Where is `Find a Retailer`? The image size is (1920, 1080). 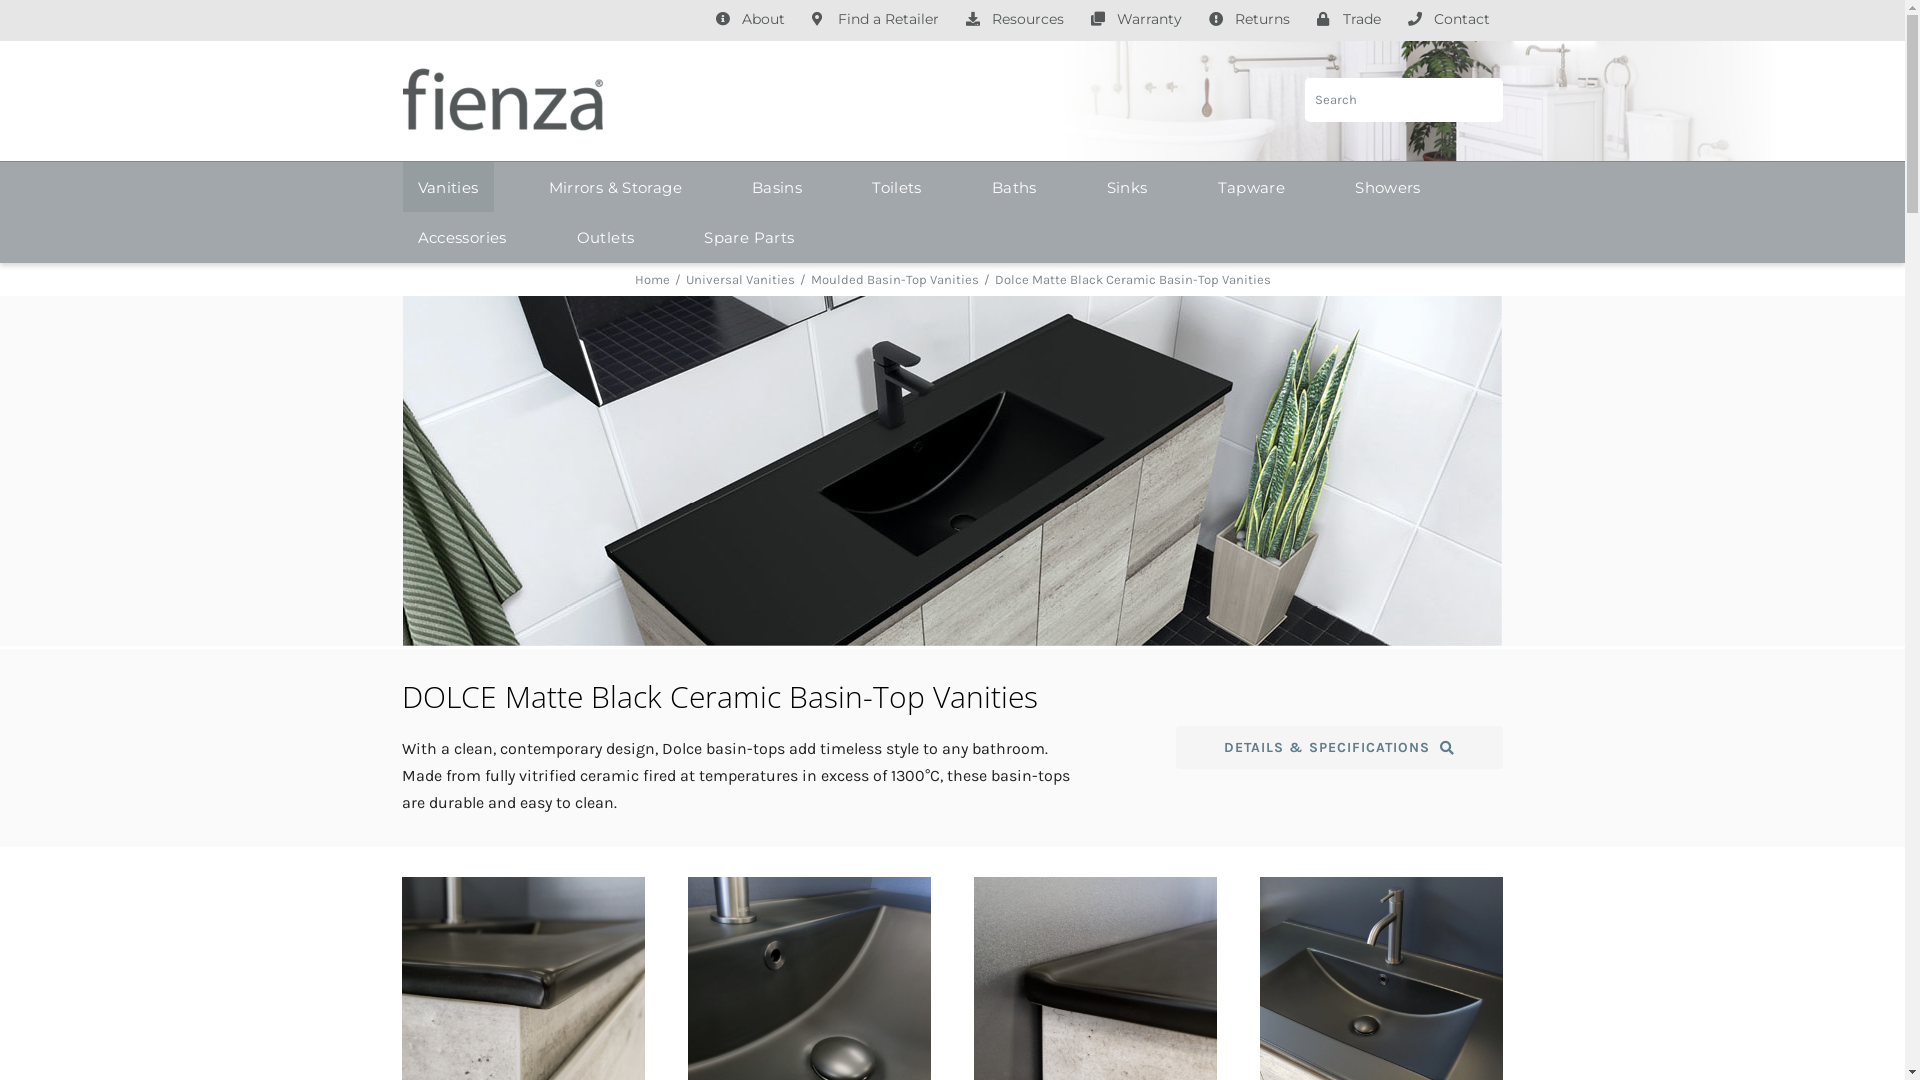
Find a Retailer is located at coordinates (874, 20).